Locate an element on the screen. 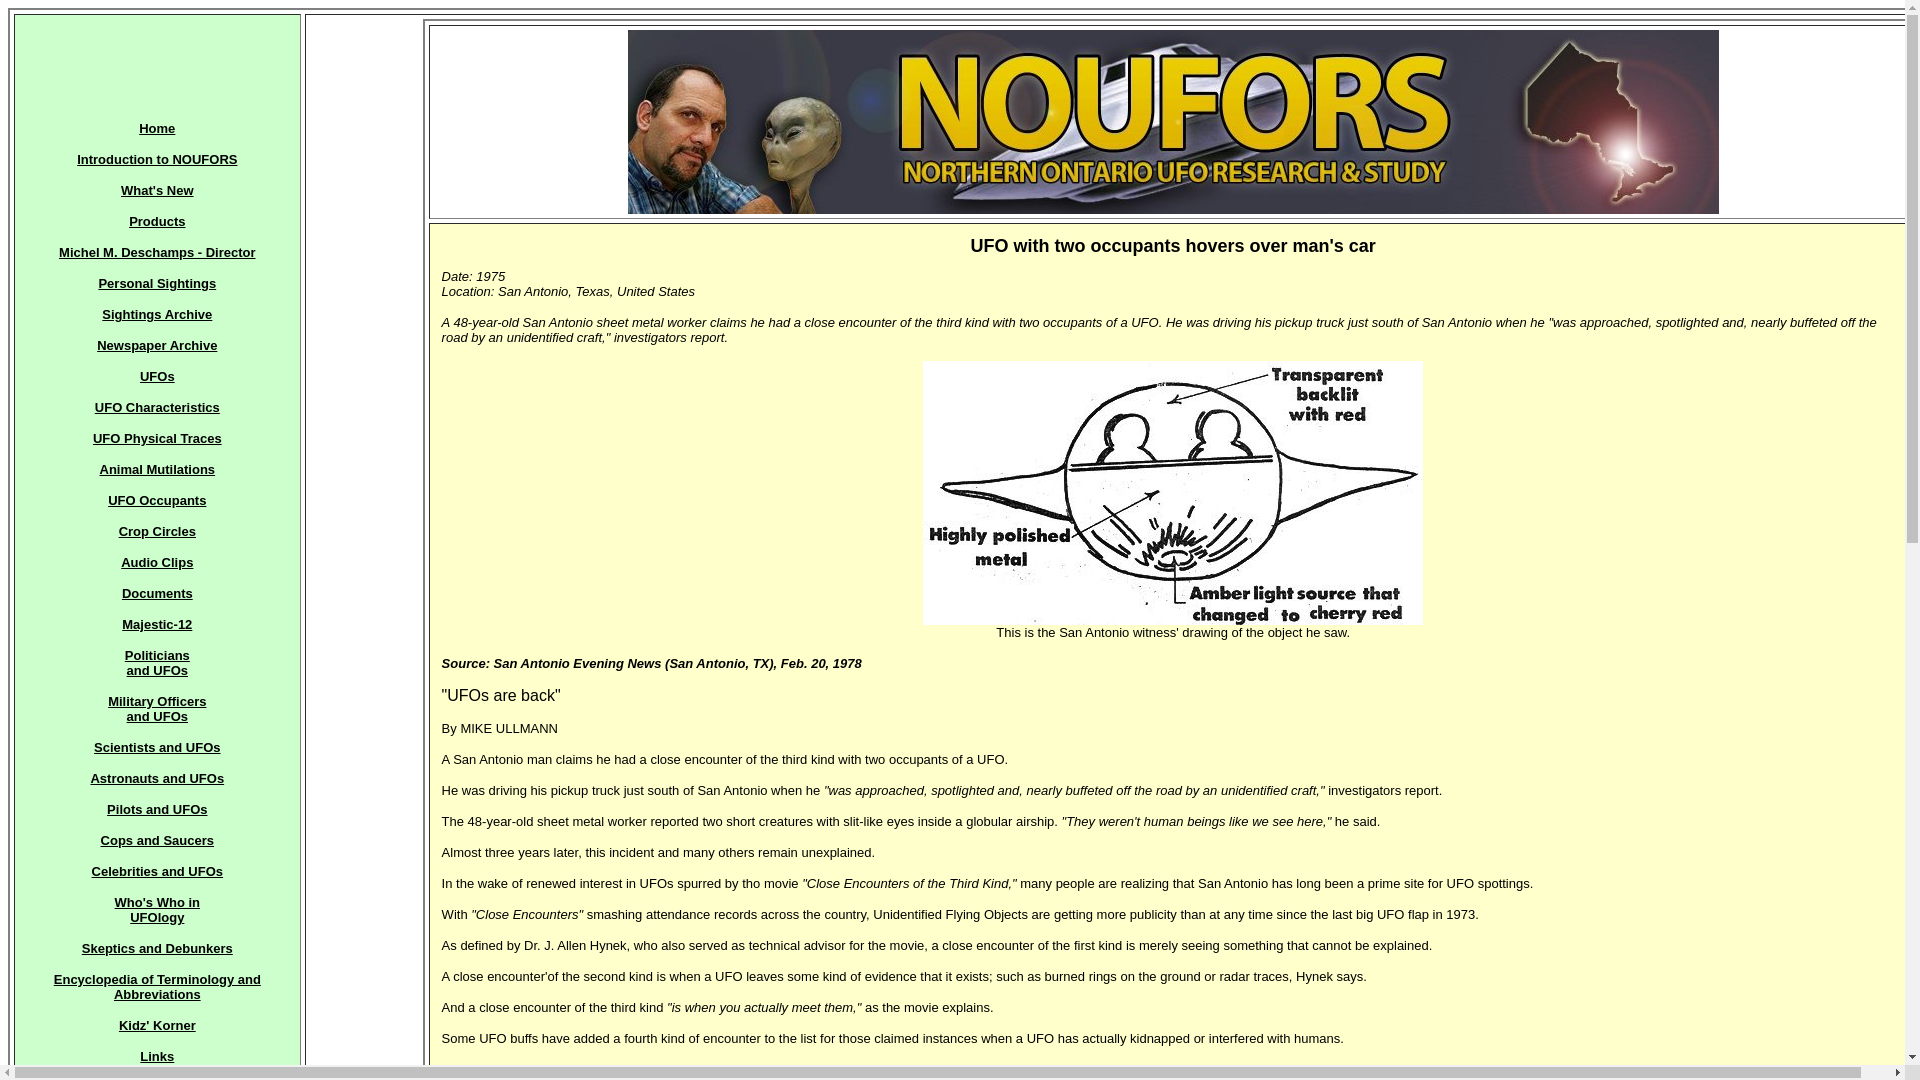 Image resolution: width=1920 pixels, height=1080 pixels. Introduction to NOUFORS is located at coordinates (156, 160).